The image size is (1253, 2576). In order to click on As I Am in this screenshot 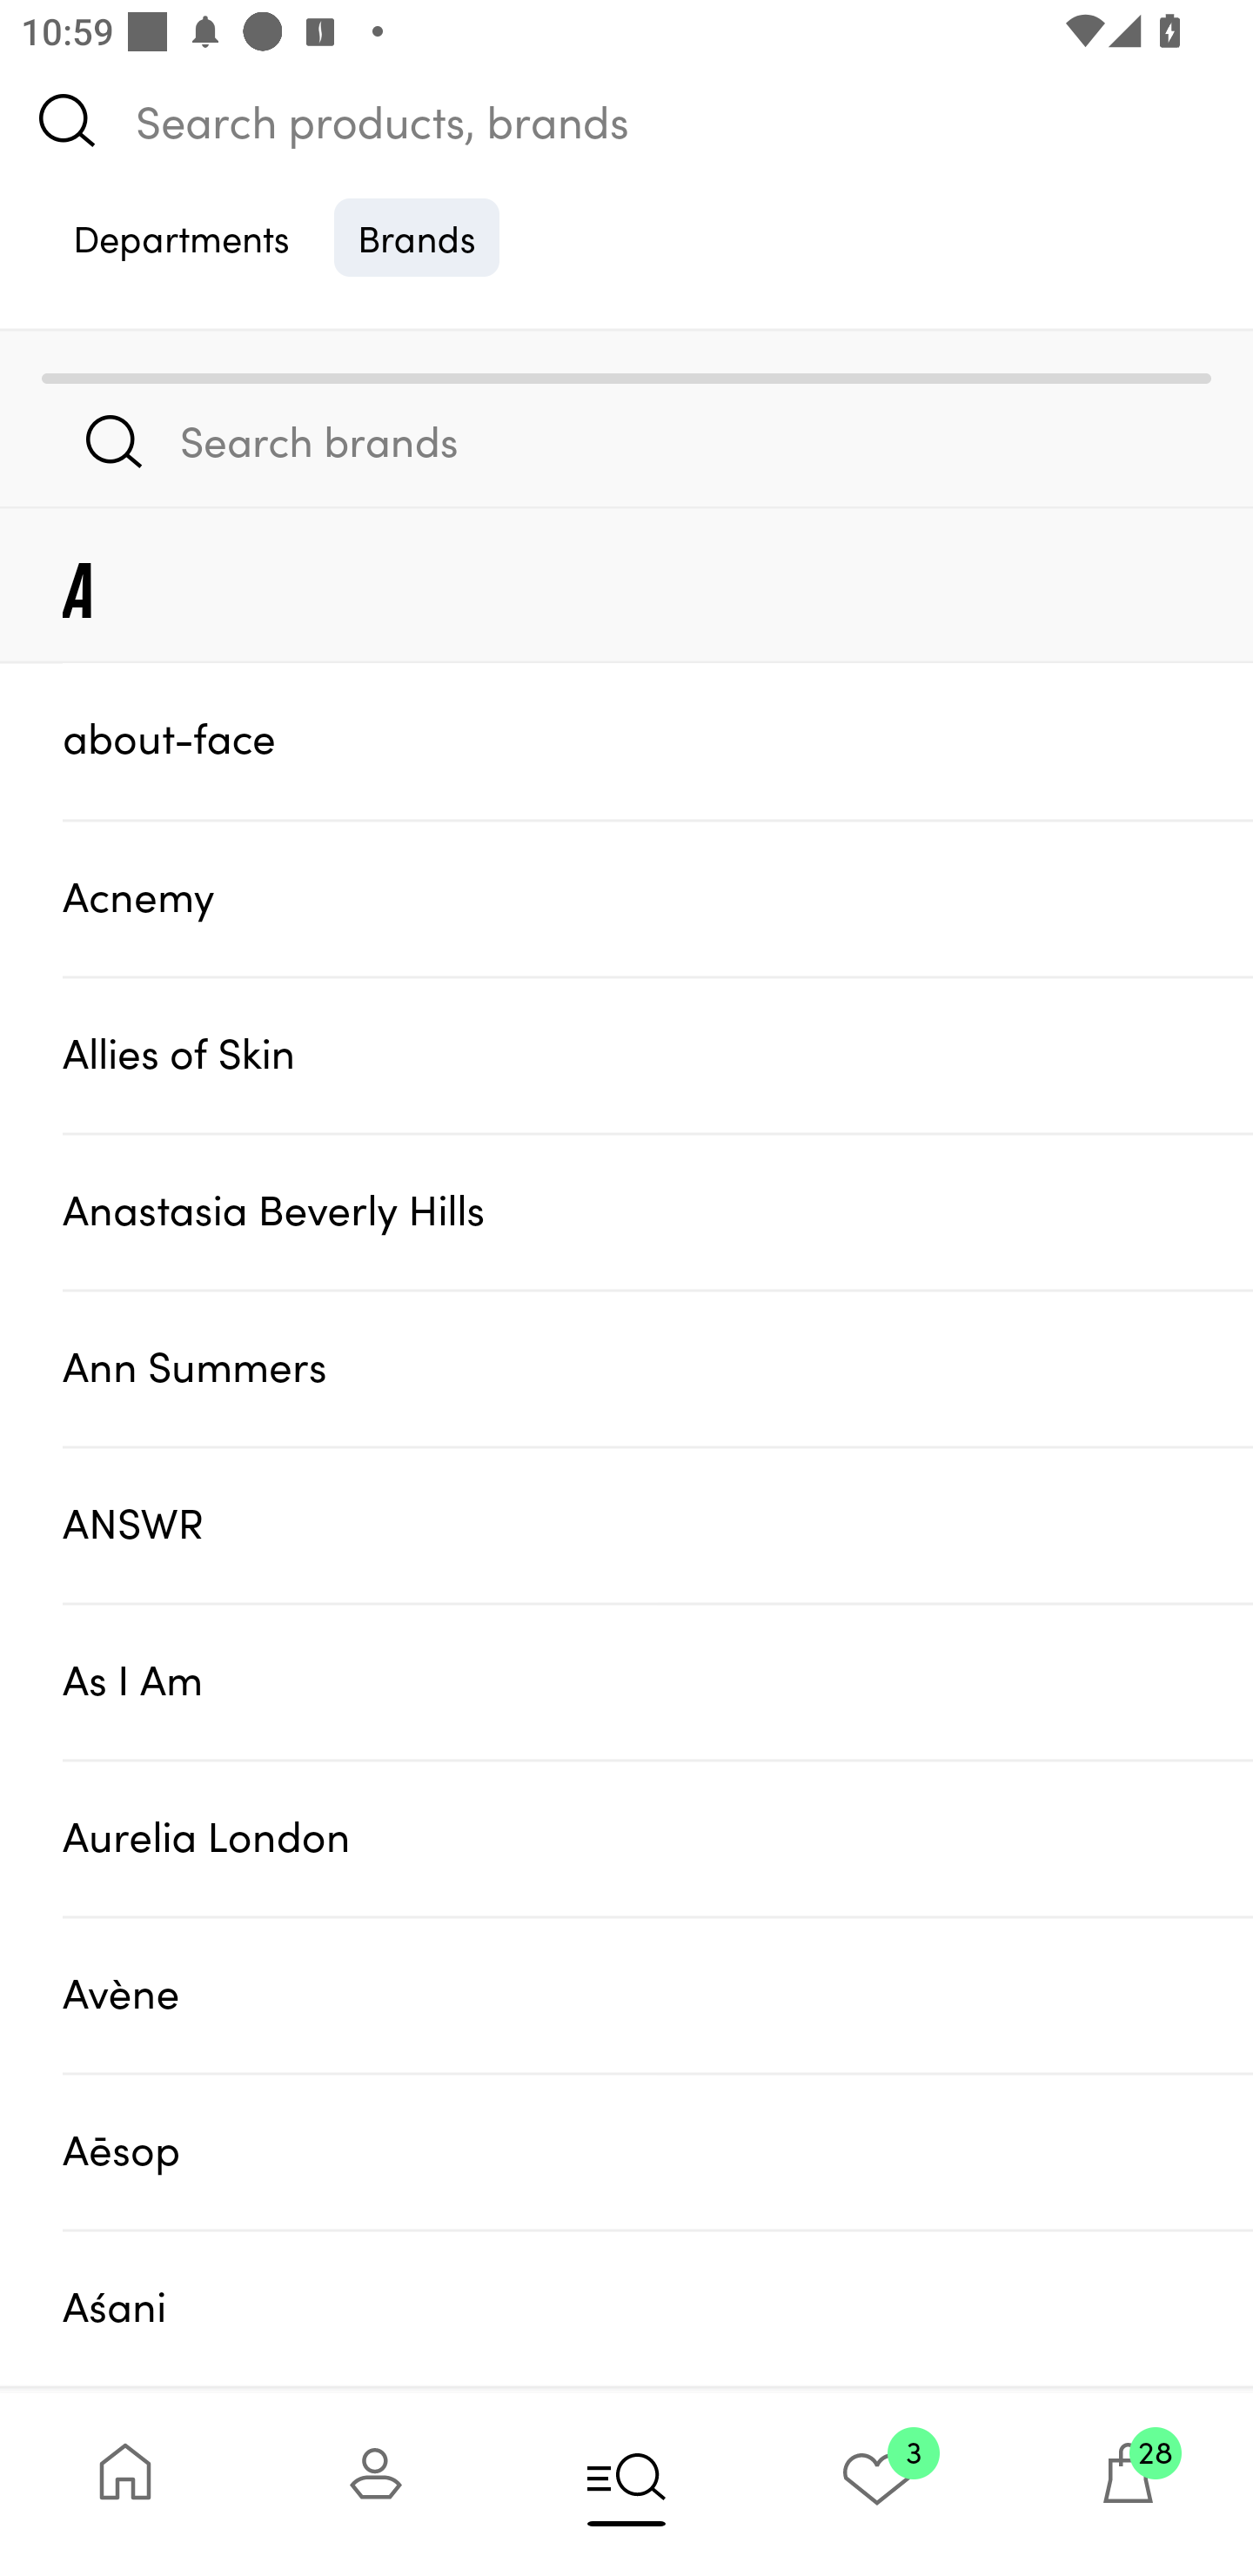, I will do `click(658, 1680)`.